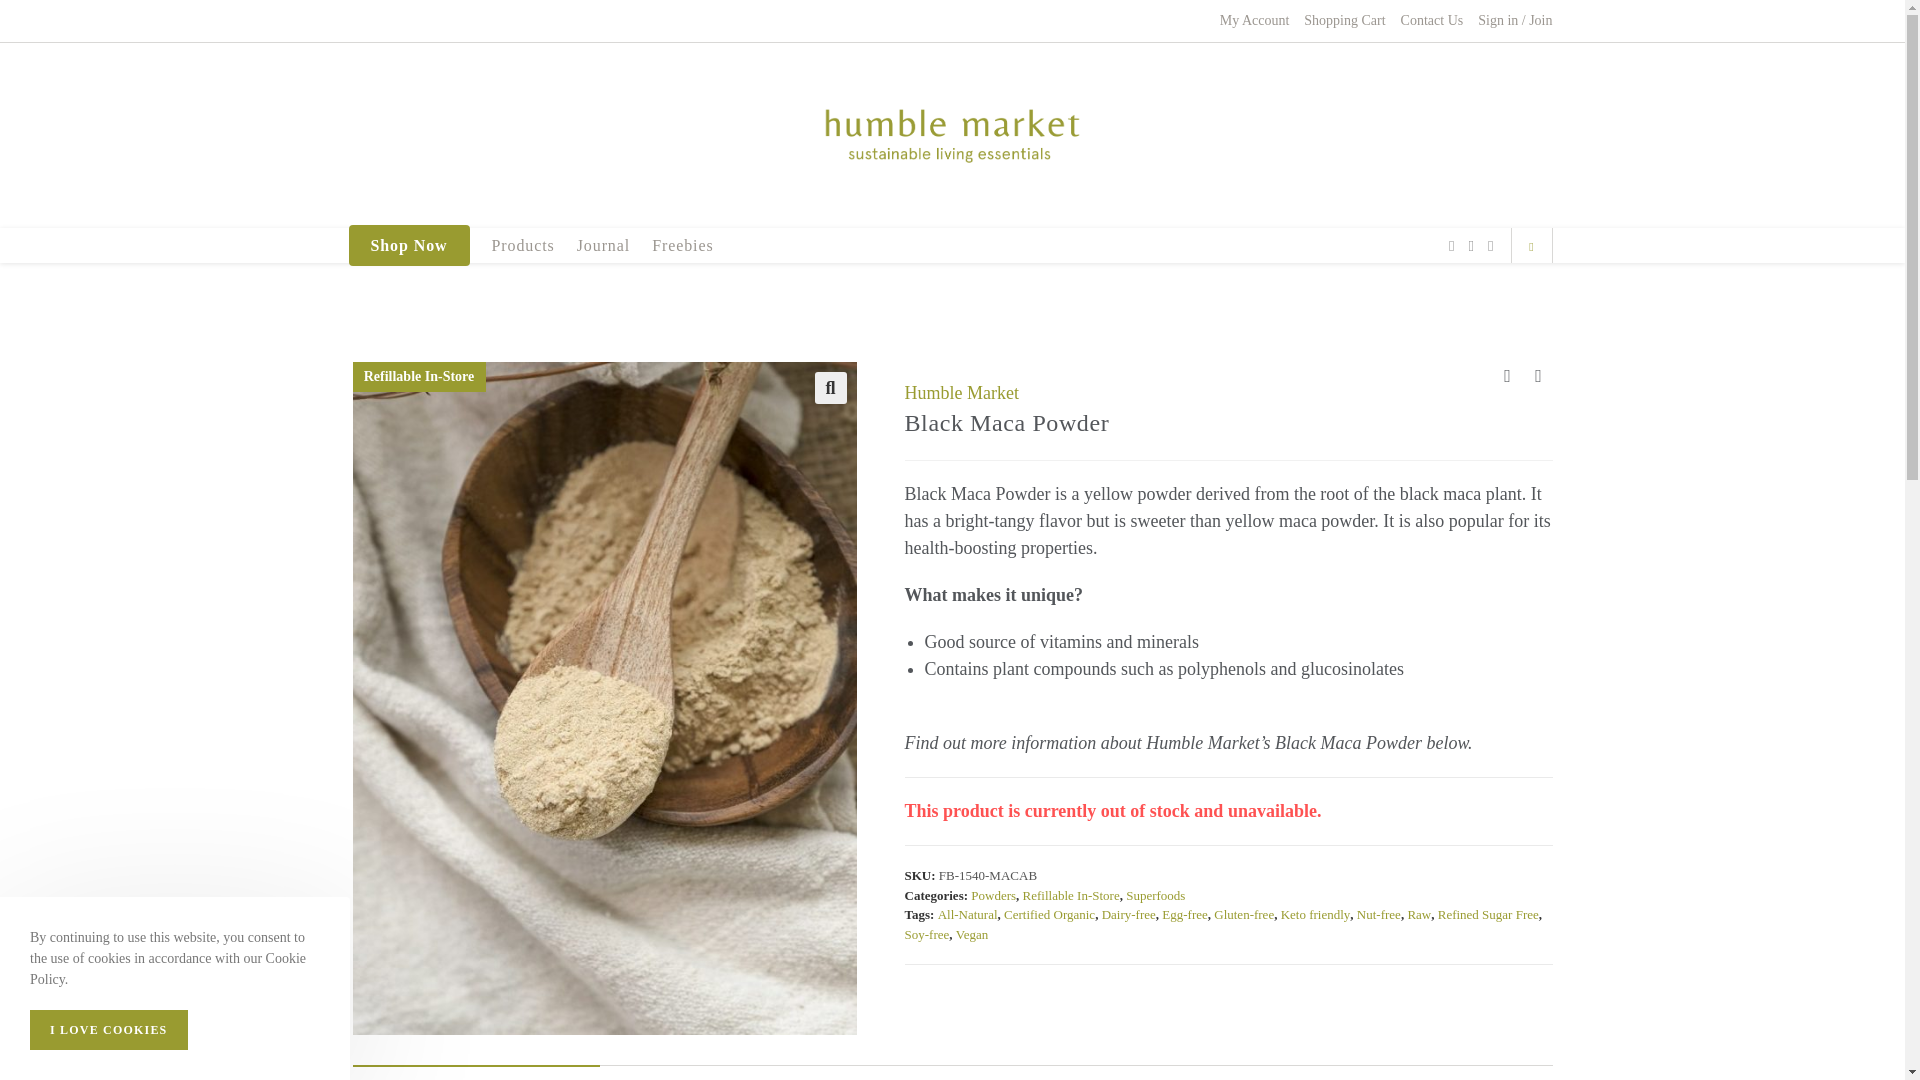 The width and height of the screenshot is (1920, 1080). I want to click on Shopping Cart, so click(1344, 20).